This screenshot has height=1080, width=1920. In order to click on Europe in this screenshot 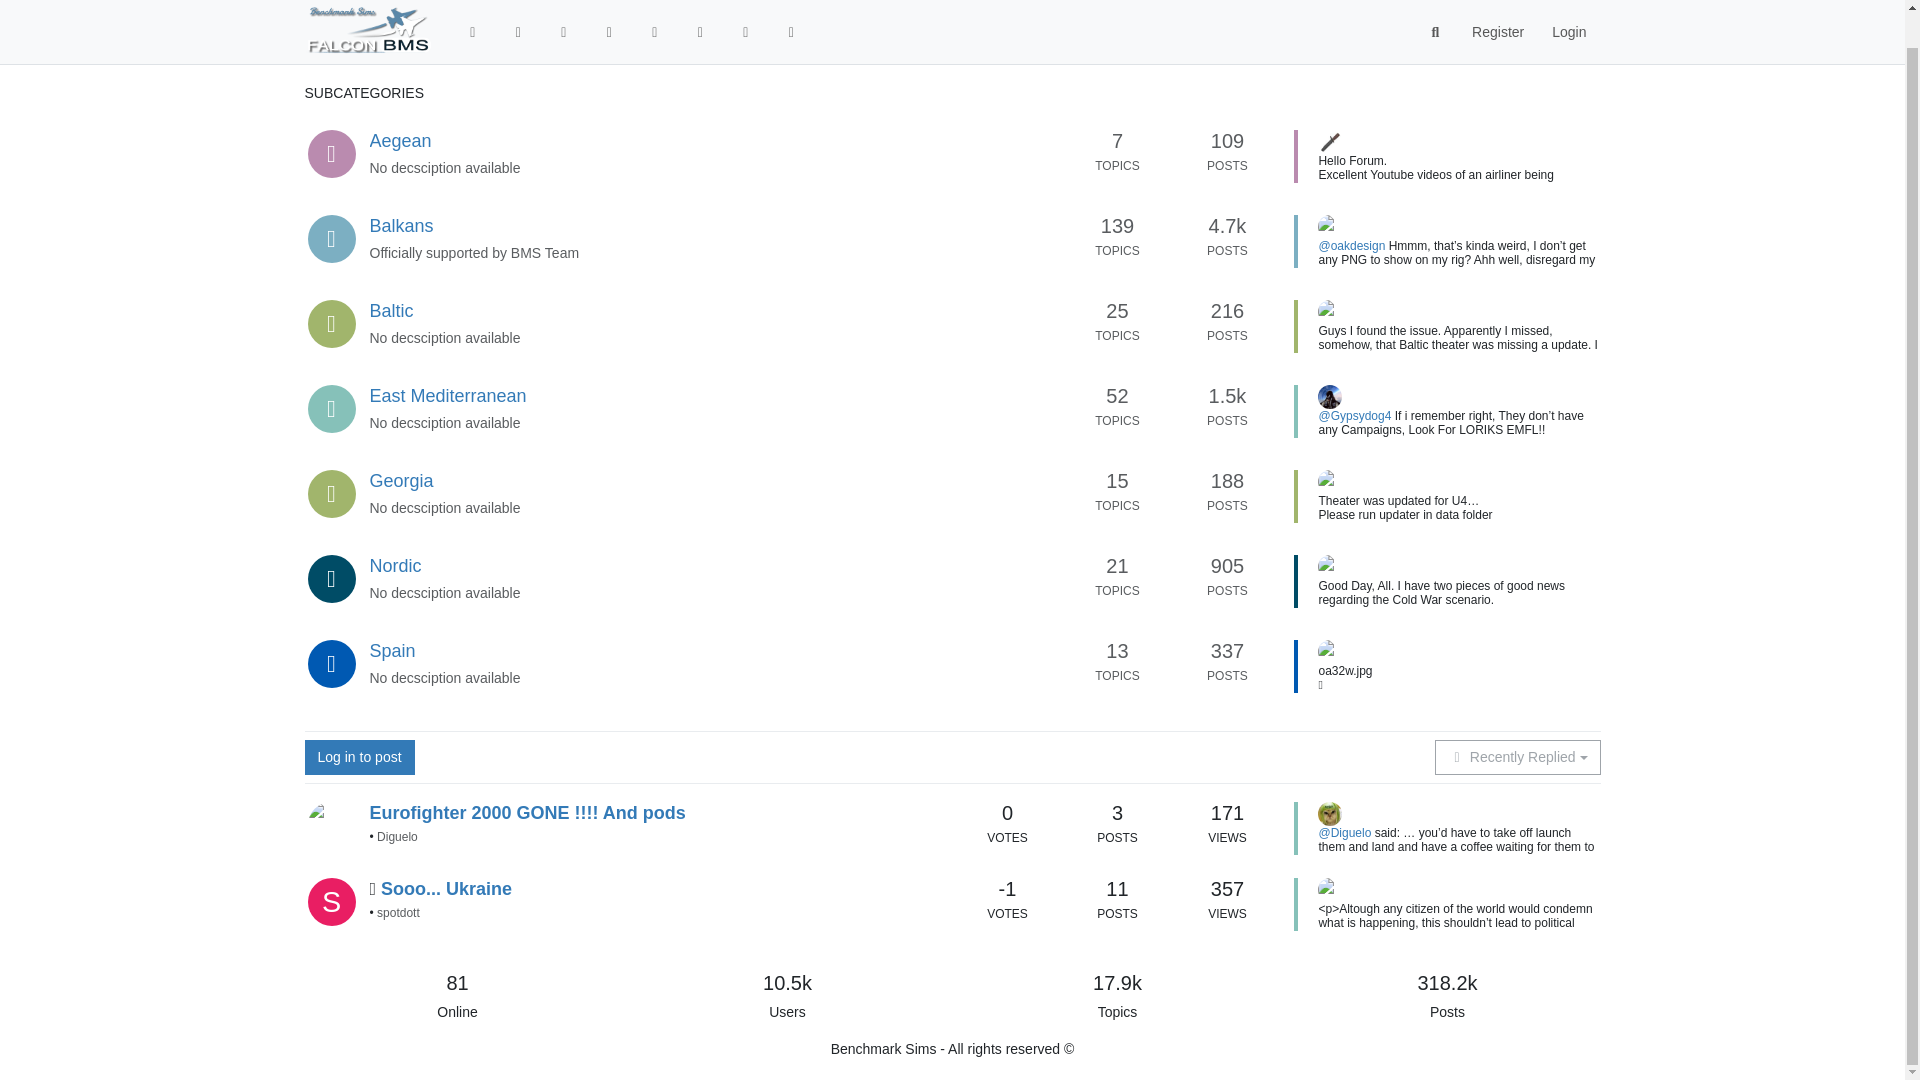, I will do `click(525, 55)`.